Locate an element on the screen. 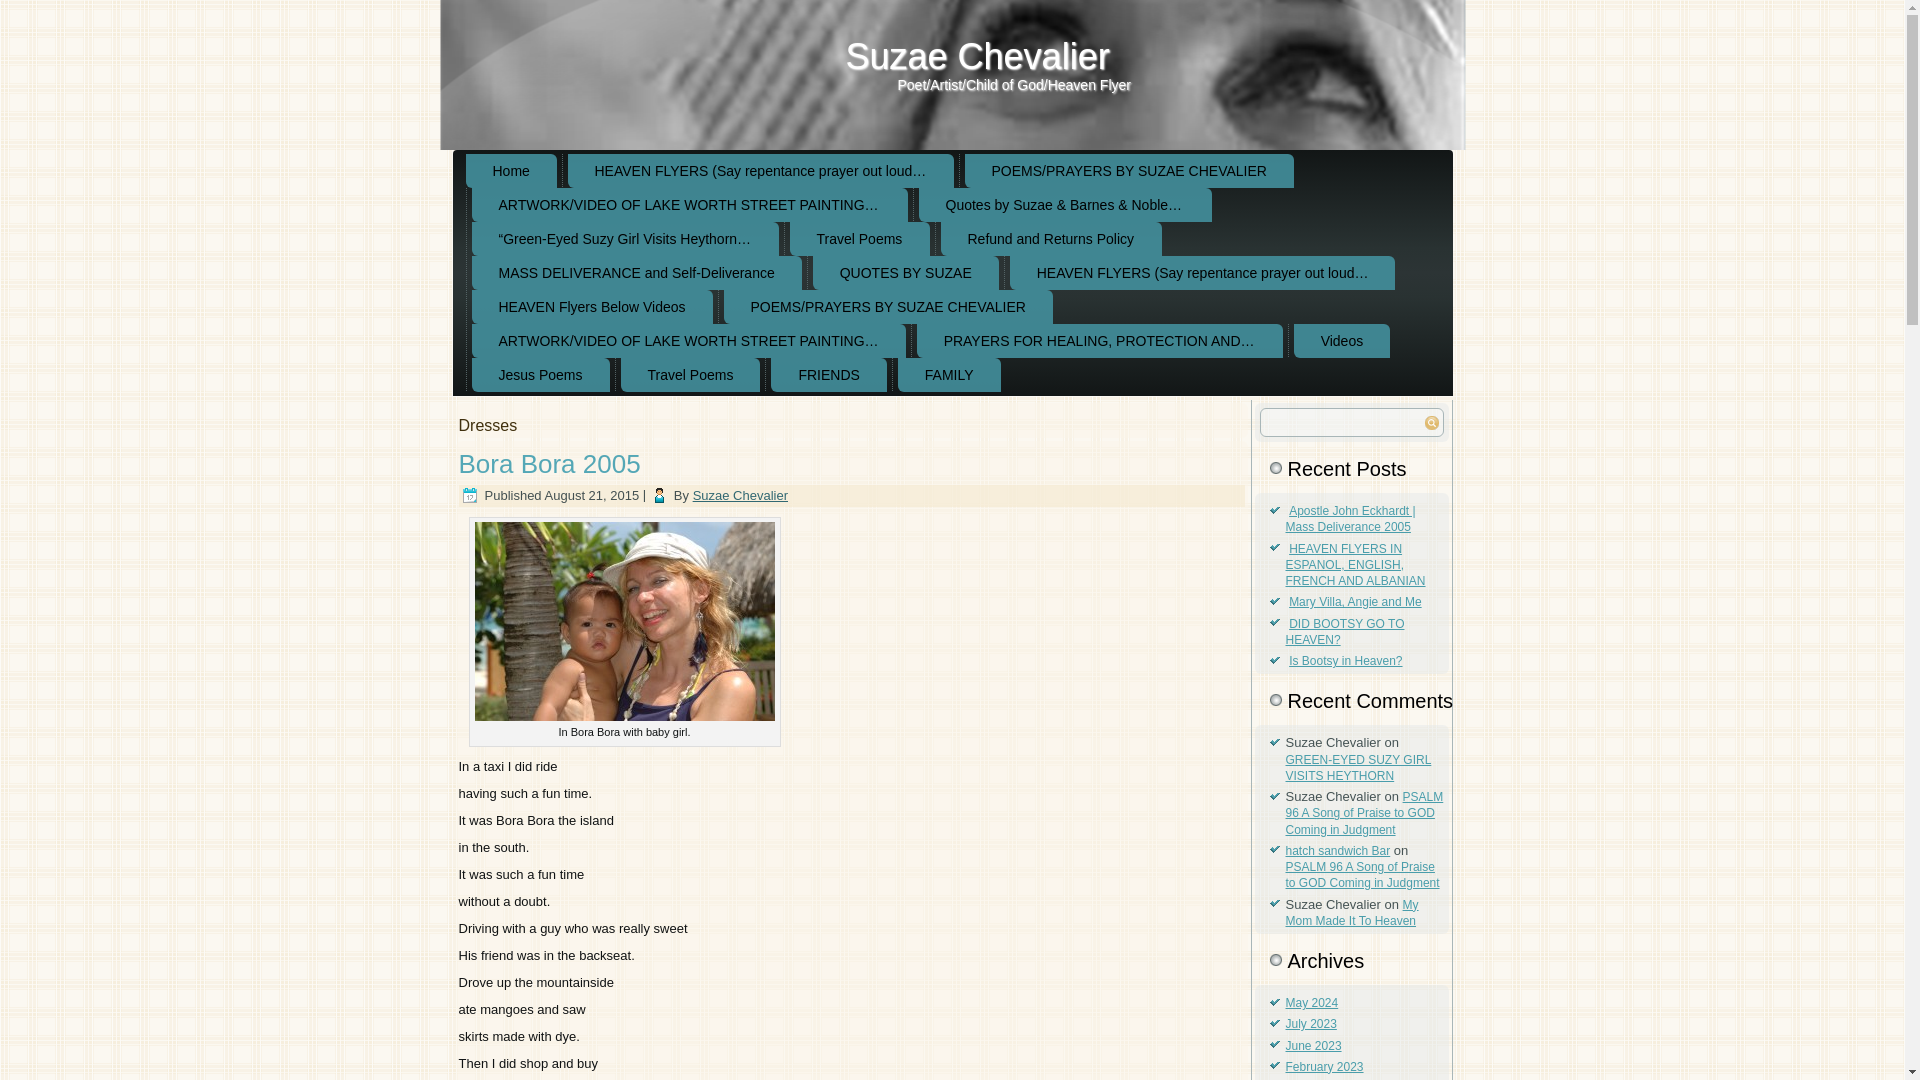 This screenshot has width=1920, height=1080. Home is located at coordinates (511, 170).